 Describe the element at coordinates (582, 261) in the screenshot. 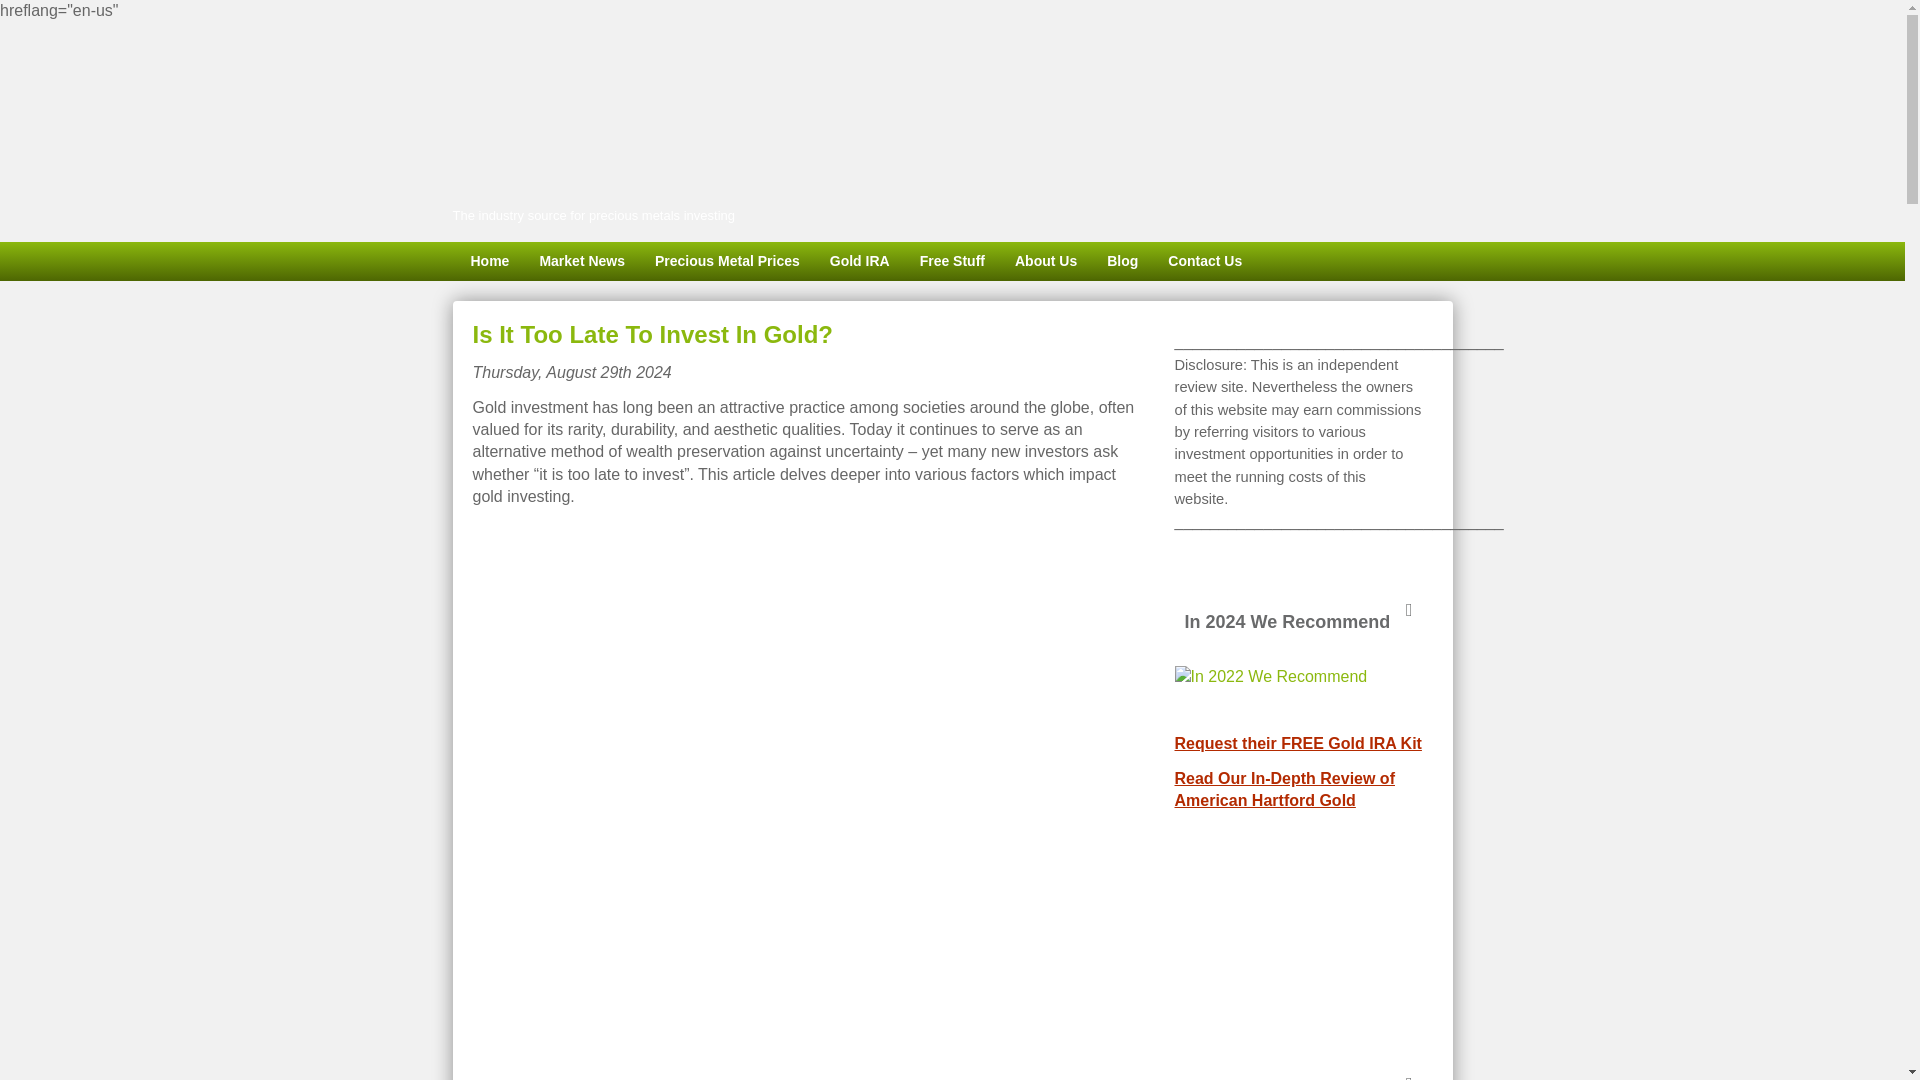

I see `Market News` at that location.